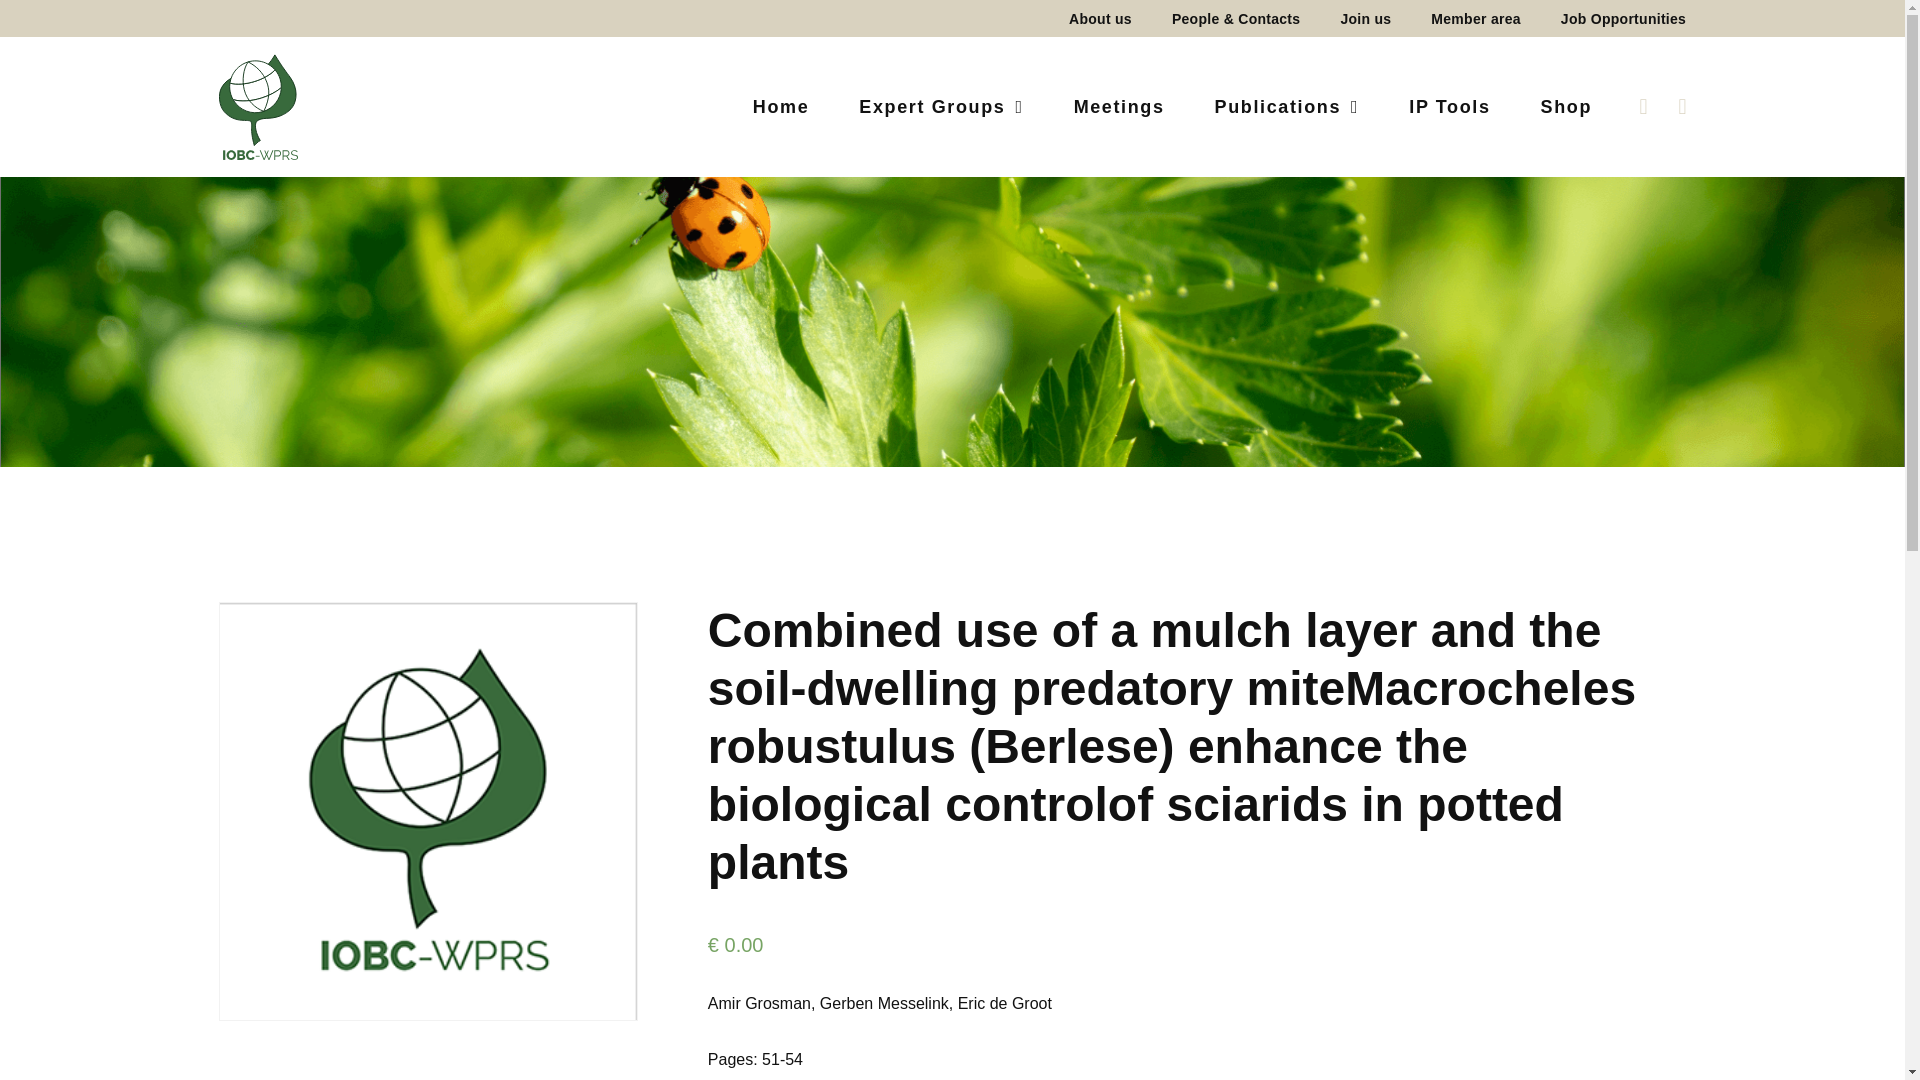 This screenshot has height=1080, width=1920. Describe the element at coordinates (1366, 18) in the screenshot. I see `Join us` at that location.